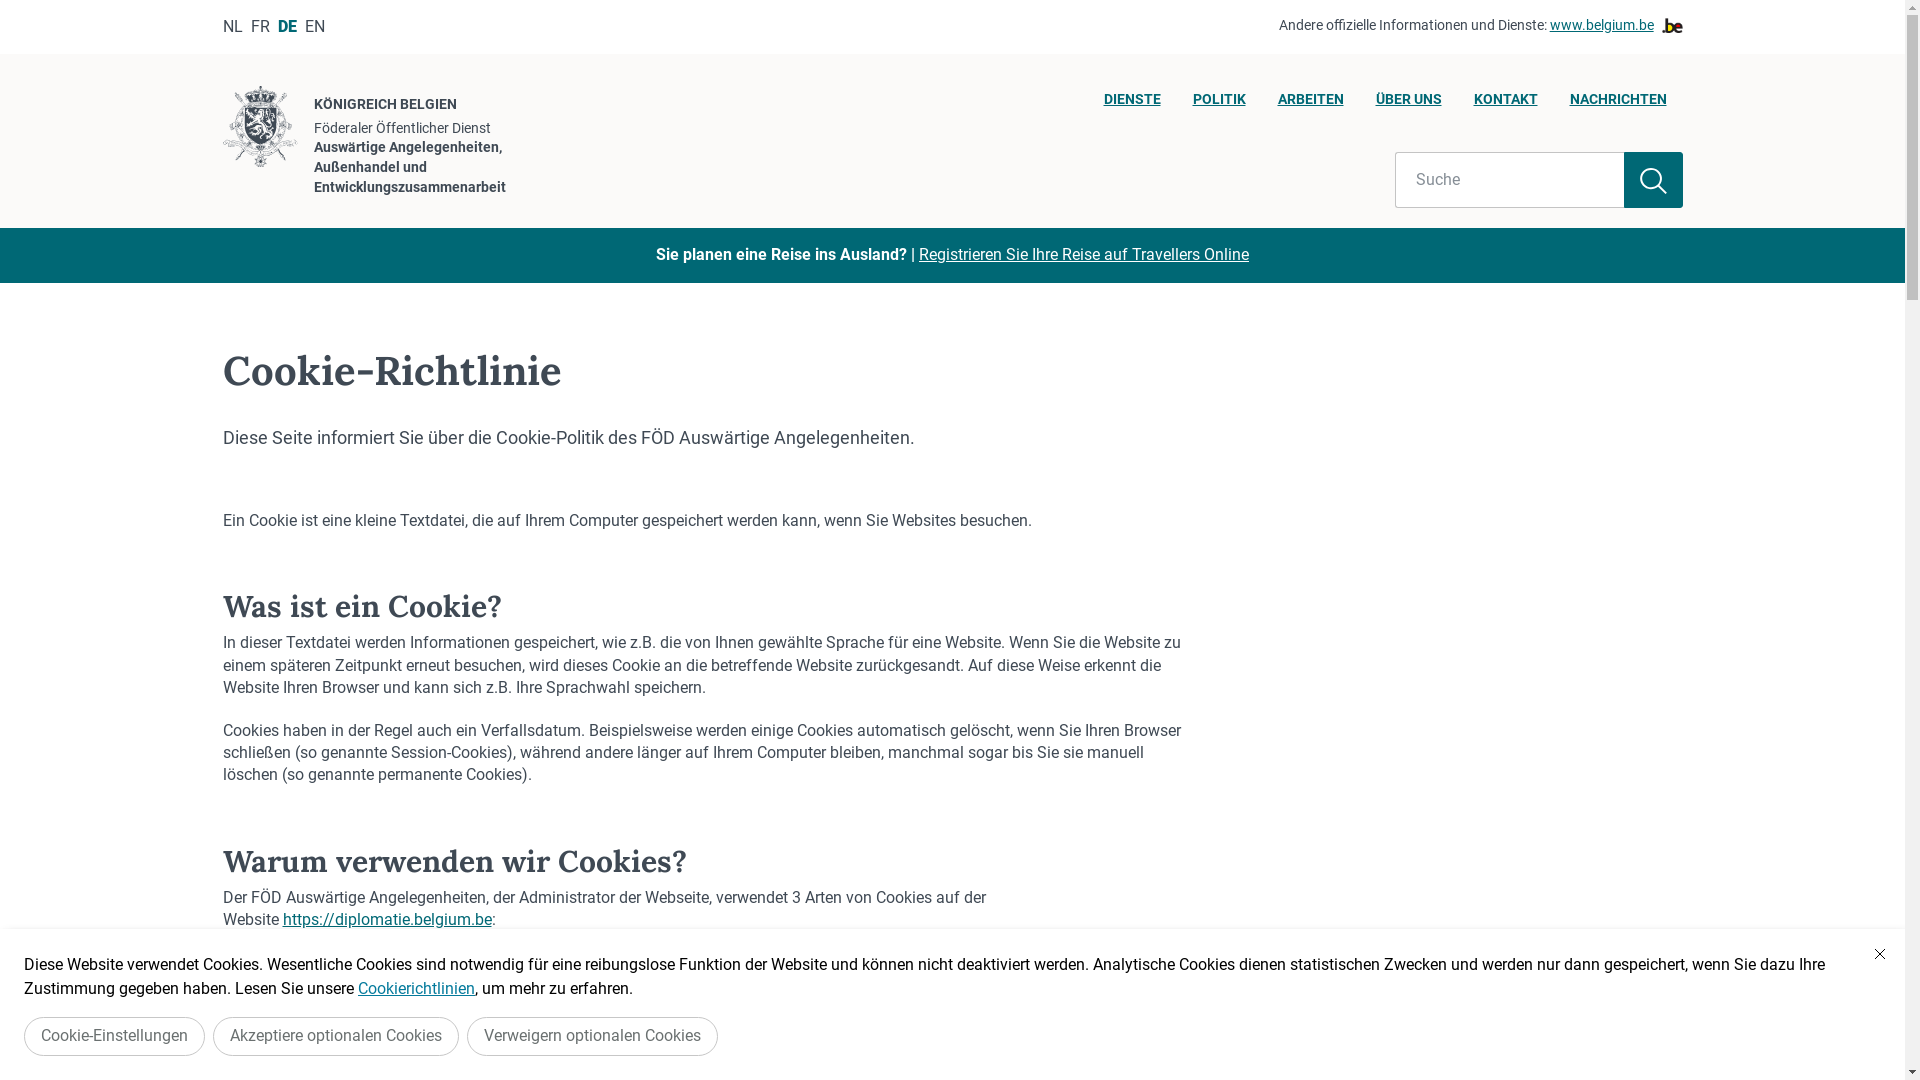 The width and height of the screenshot is (1920, 1080). What do you see at coordinates (1618, 105) in the screenshot?
I see `NACHRICHTEN` at bounding box center [1618, 105].